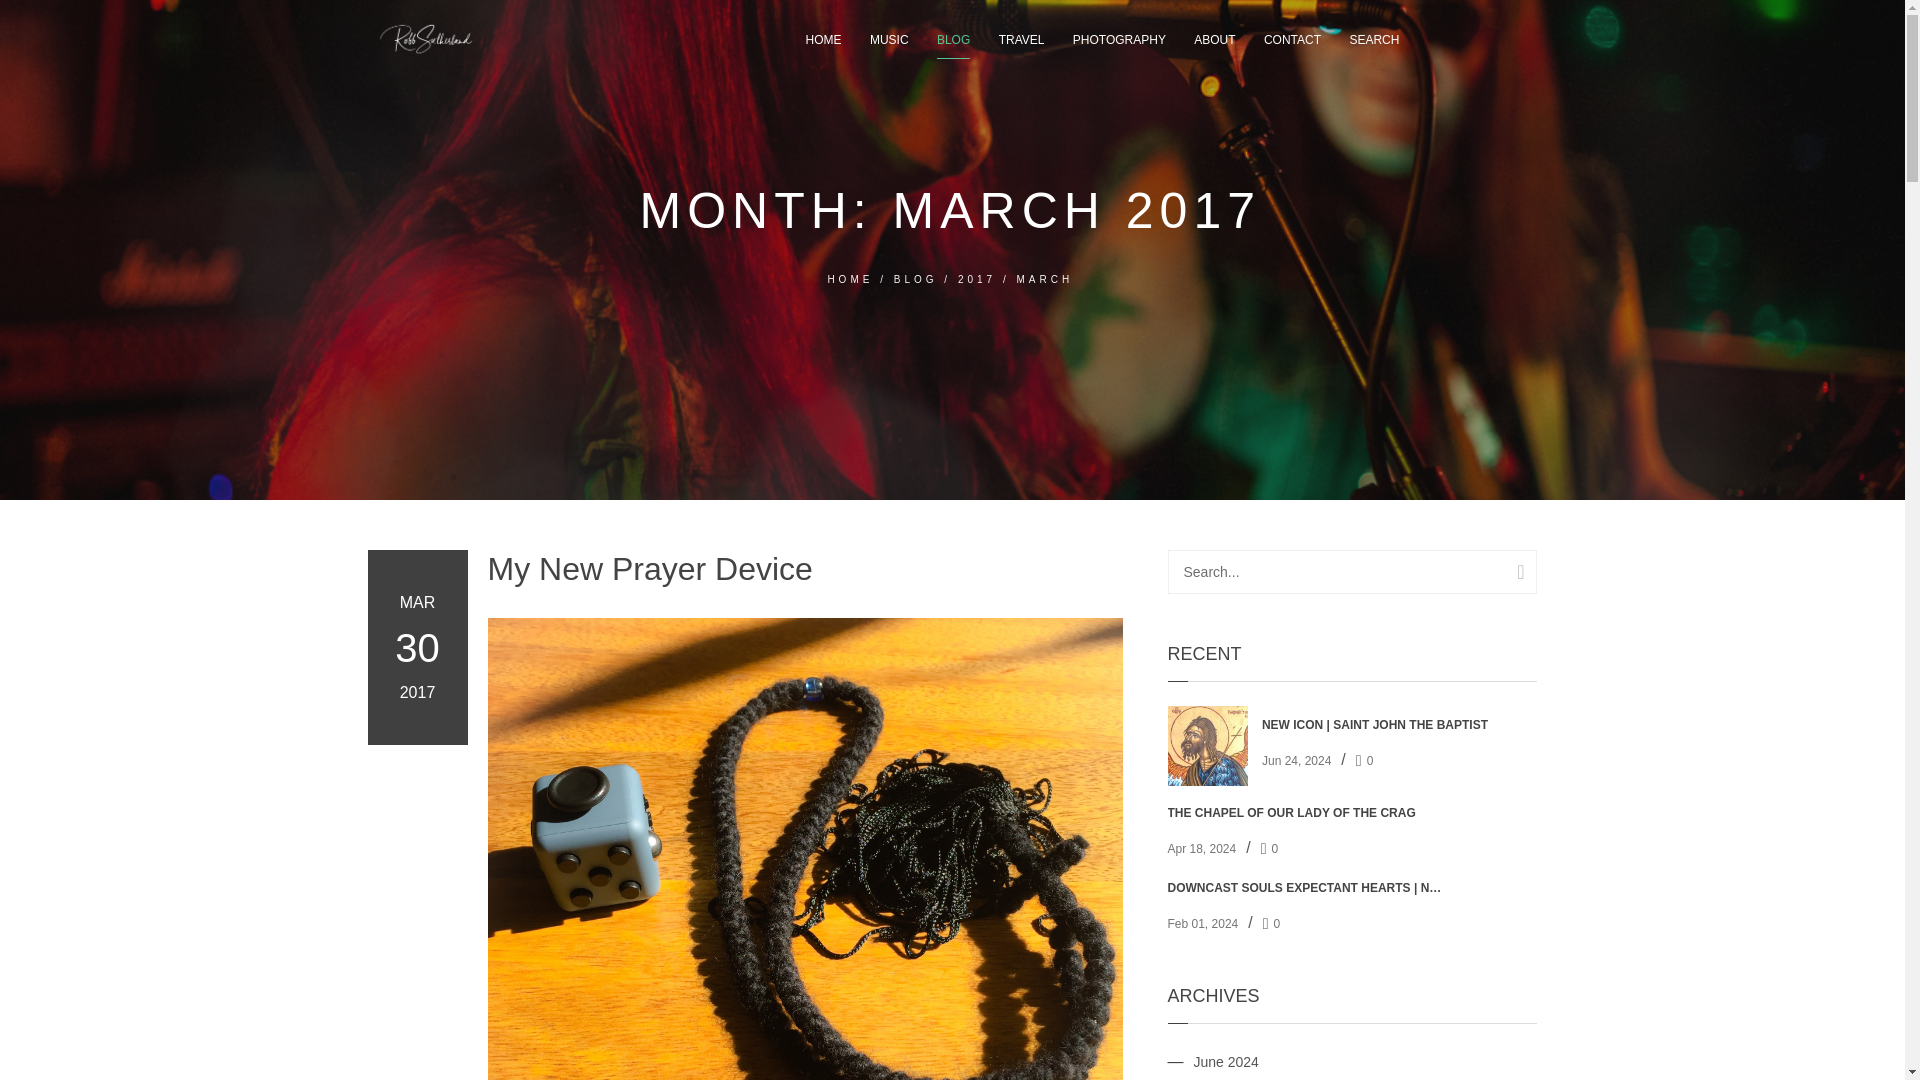 Image resolution: width=1920 pixels, height=1080 pixels. I want to click on PHOTOGRAPHY, so click(1119, 40).